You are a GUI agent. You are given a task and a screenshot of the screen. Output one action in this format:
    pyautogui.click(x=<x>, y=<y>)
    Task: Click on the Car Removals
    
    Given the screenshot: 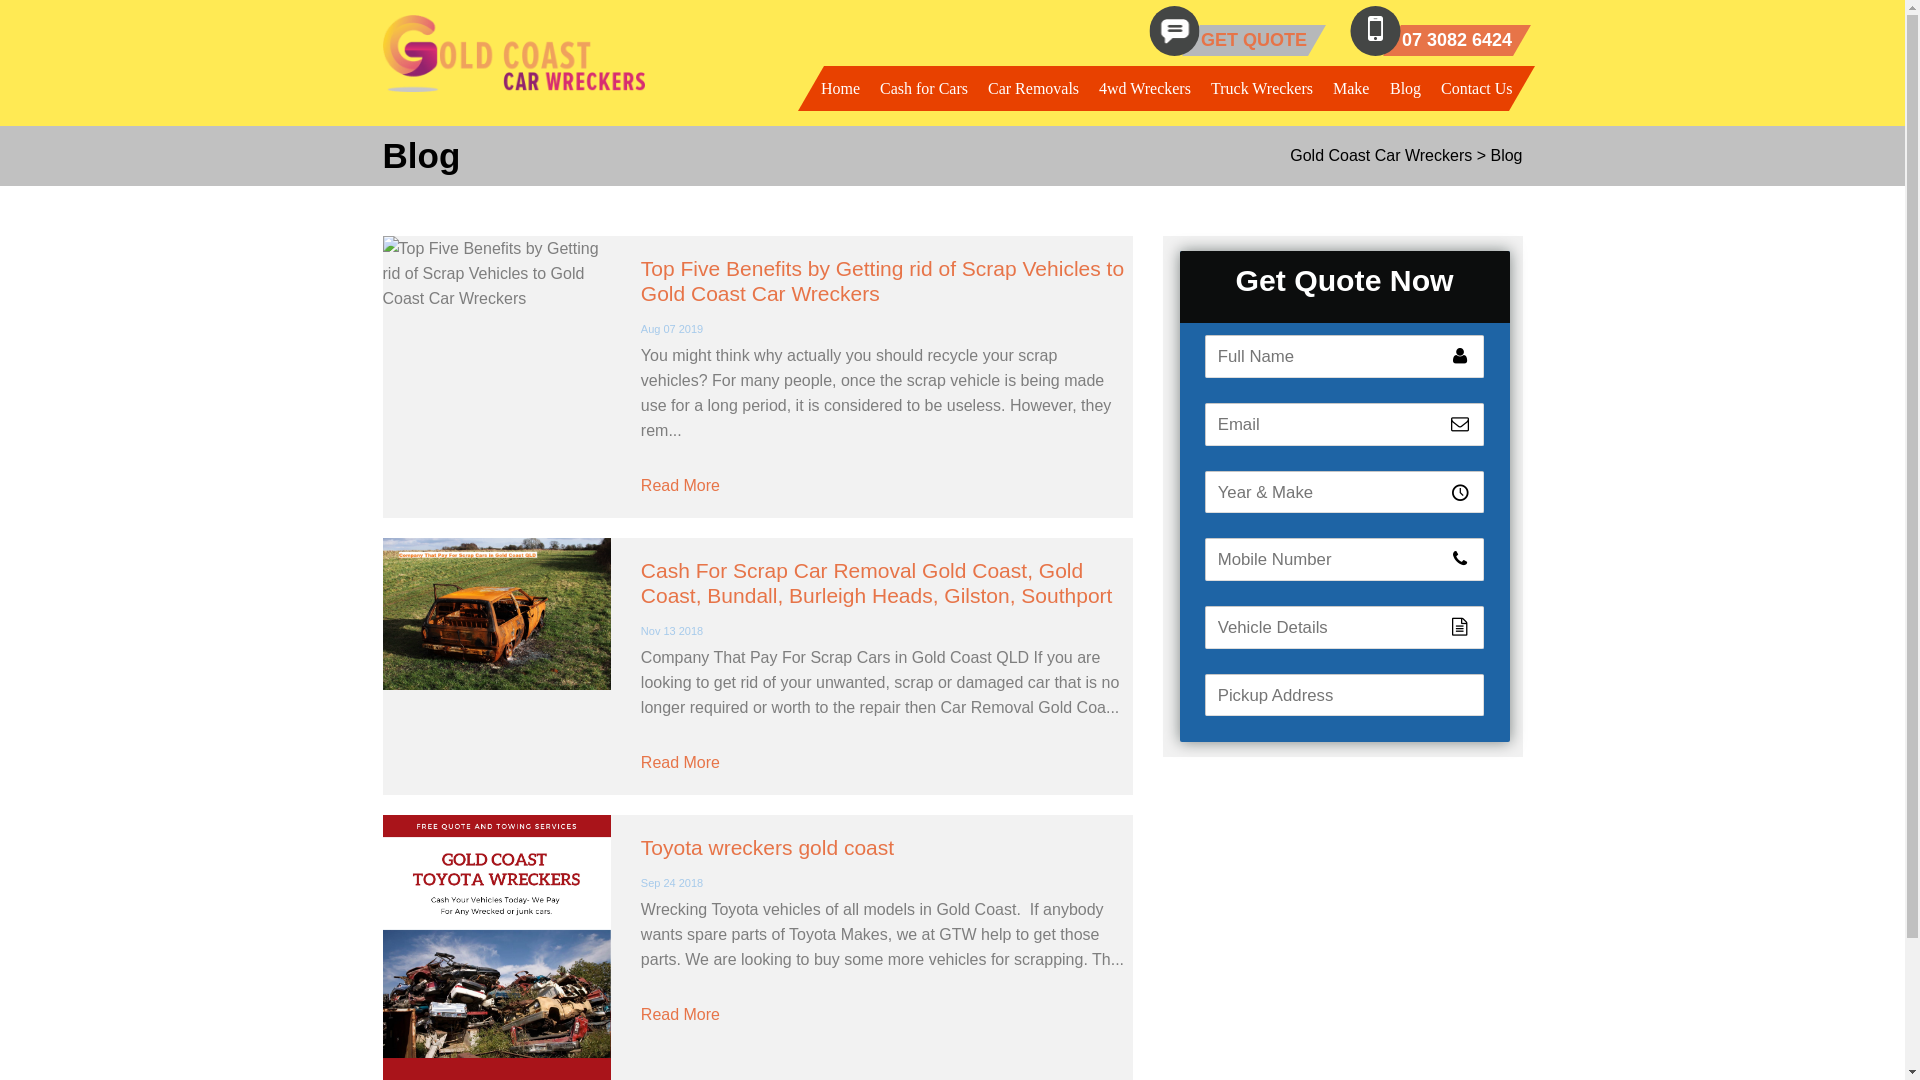 What is the action you would take?
    pyautogui.click(x=1034, y=88)
    